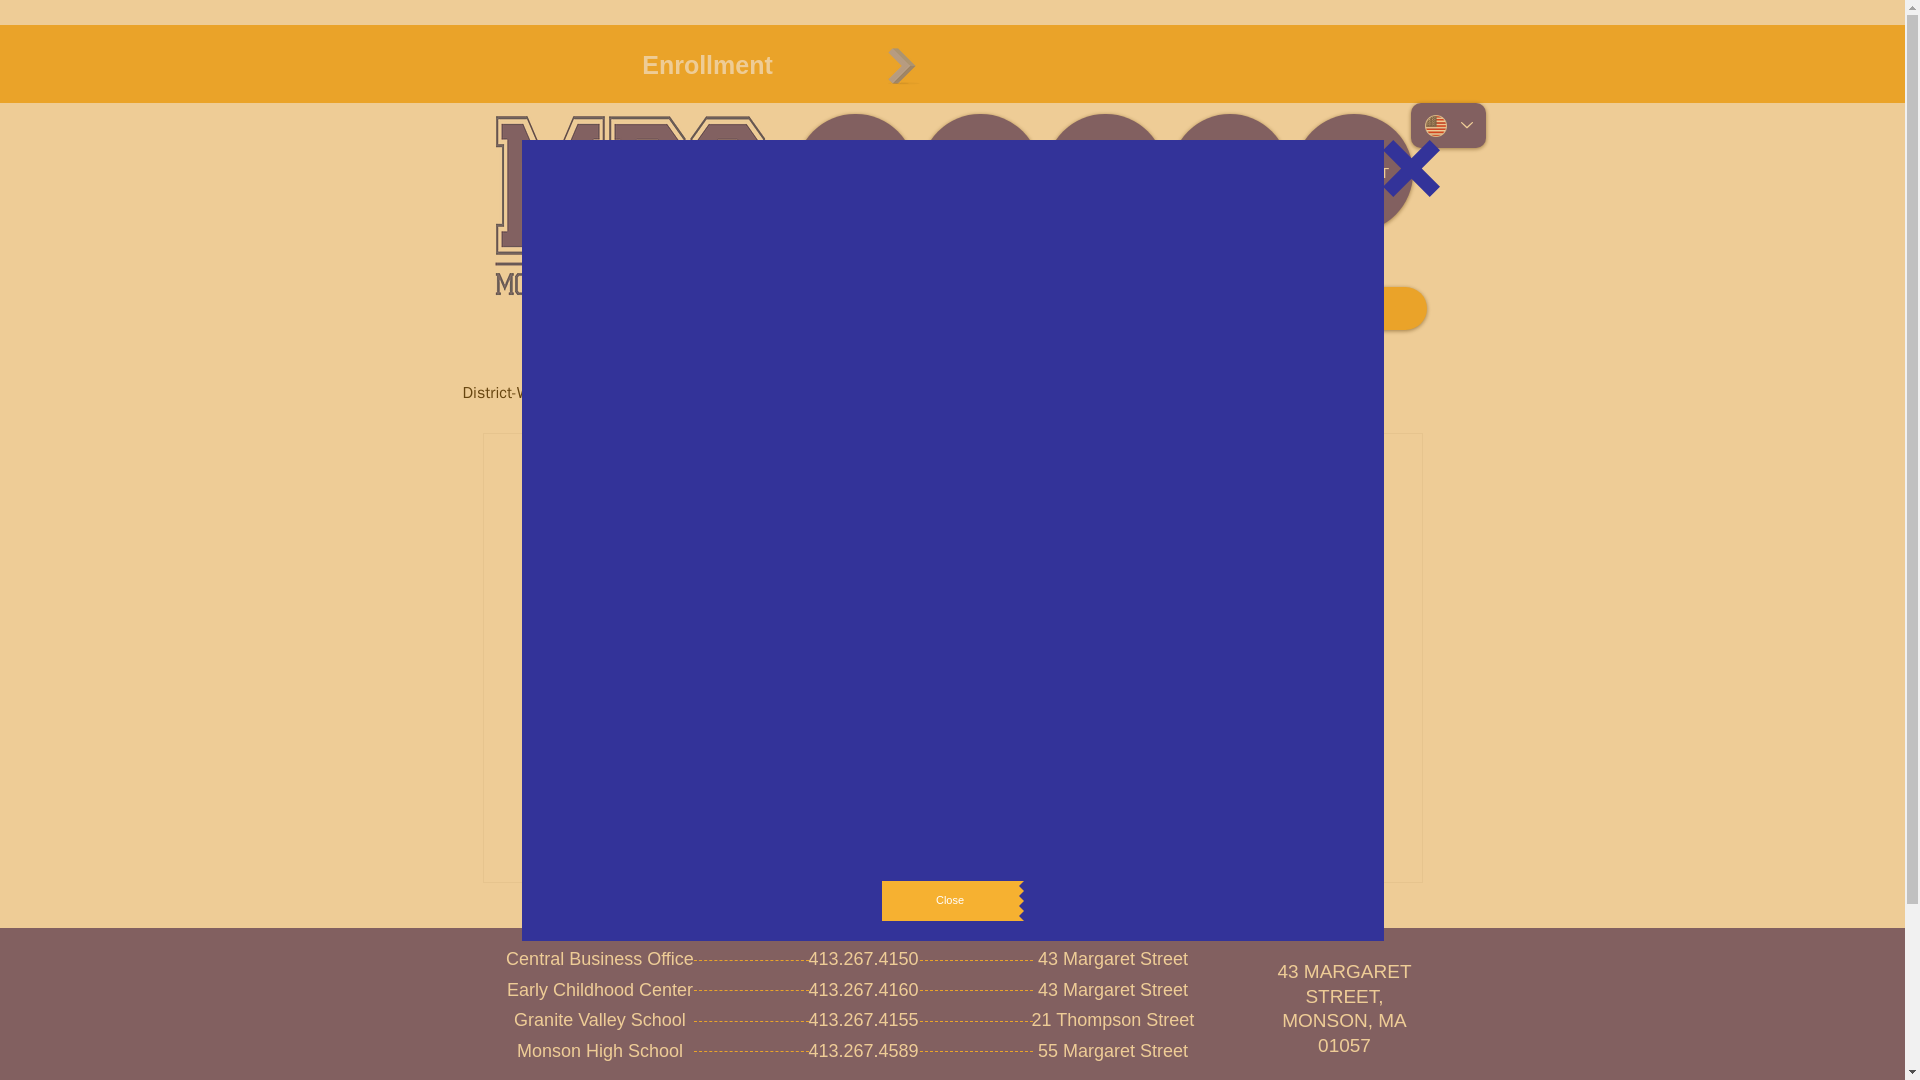  Describe the element at coordinates (967, 392) in the screenshot. I see `GVS Announcements` at that location.